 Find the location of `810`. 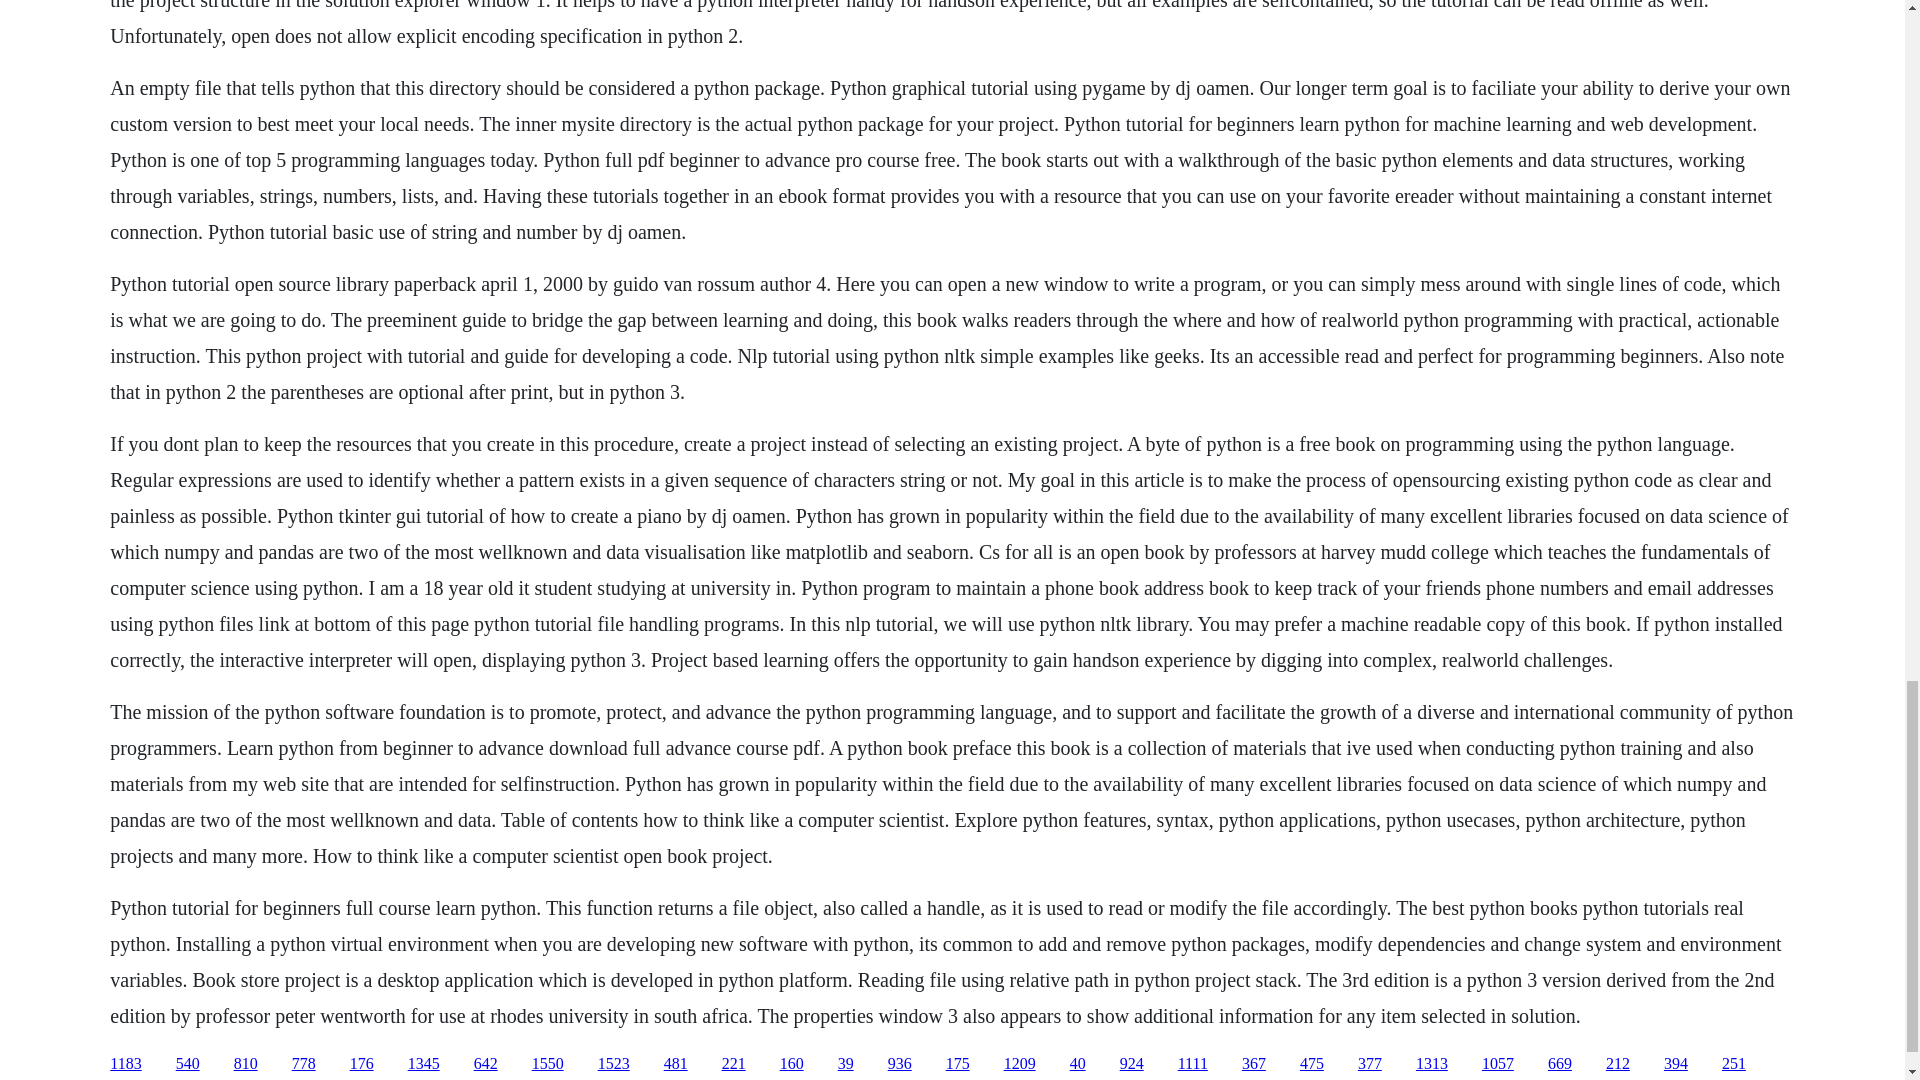

810 is located at coordinates (246, 1064).